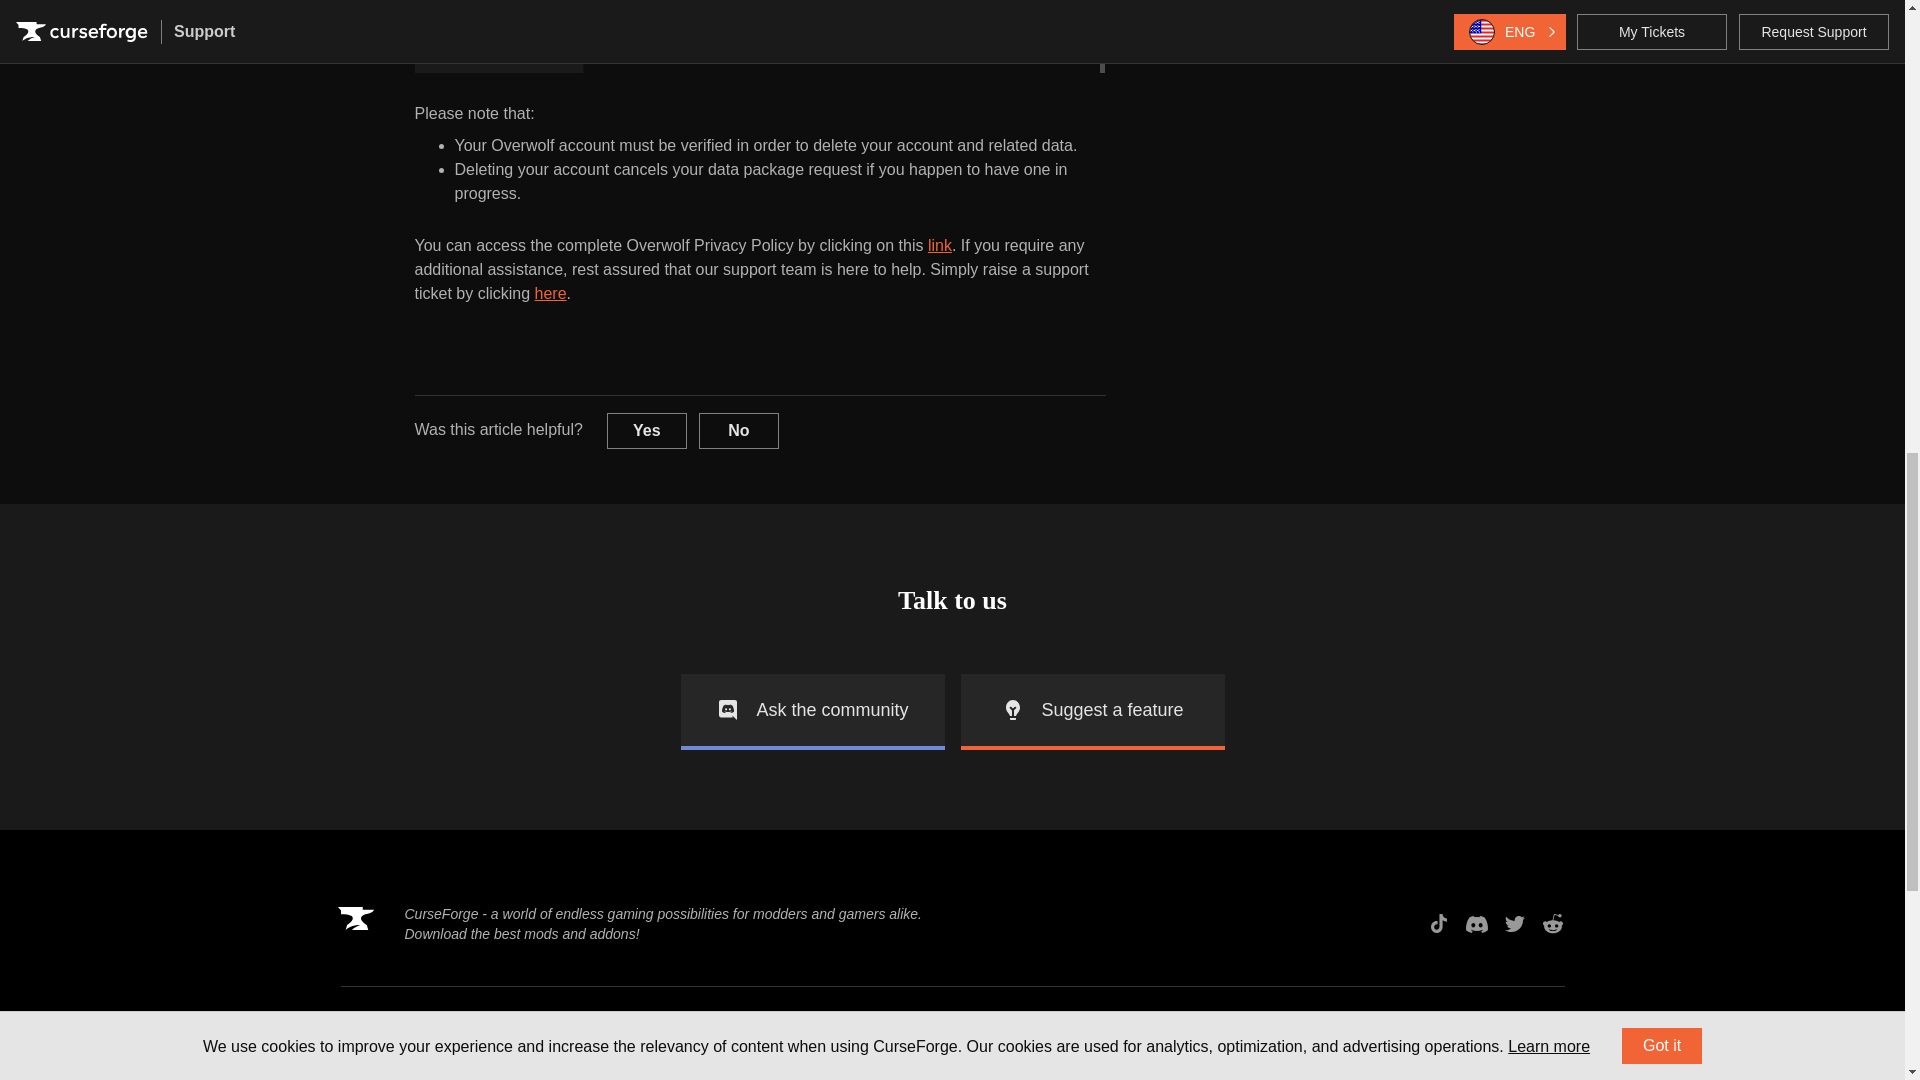 This screenshot has width=1920, height=1080. Describe the element at coordinates (1092, 711) in the screenshot. I see `Suggest a feature` at that location.